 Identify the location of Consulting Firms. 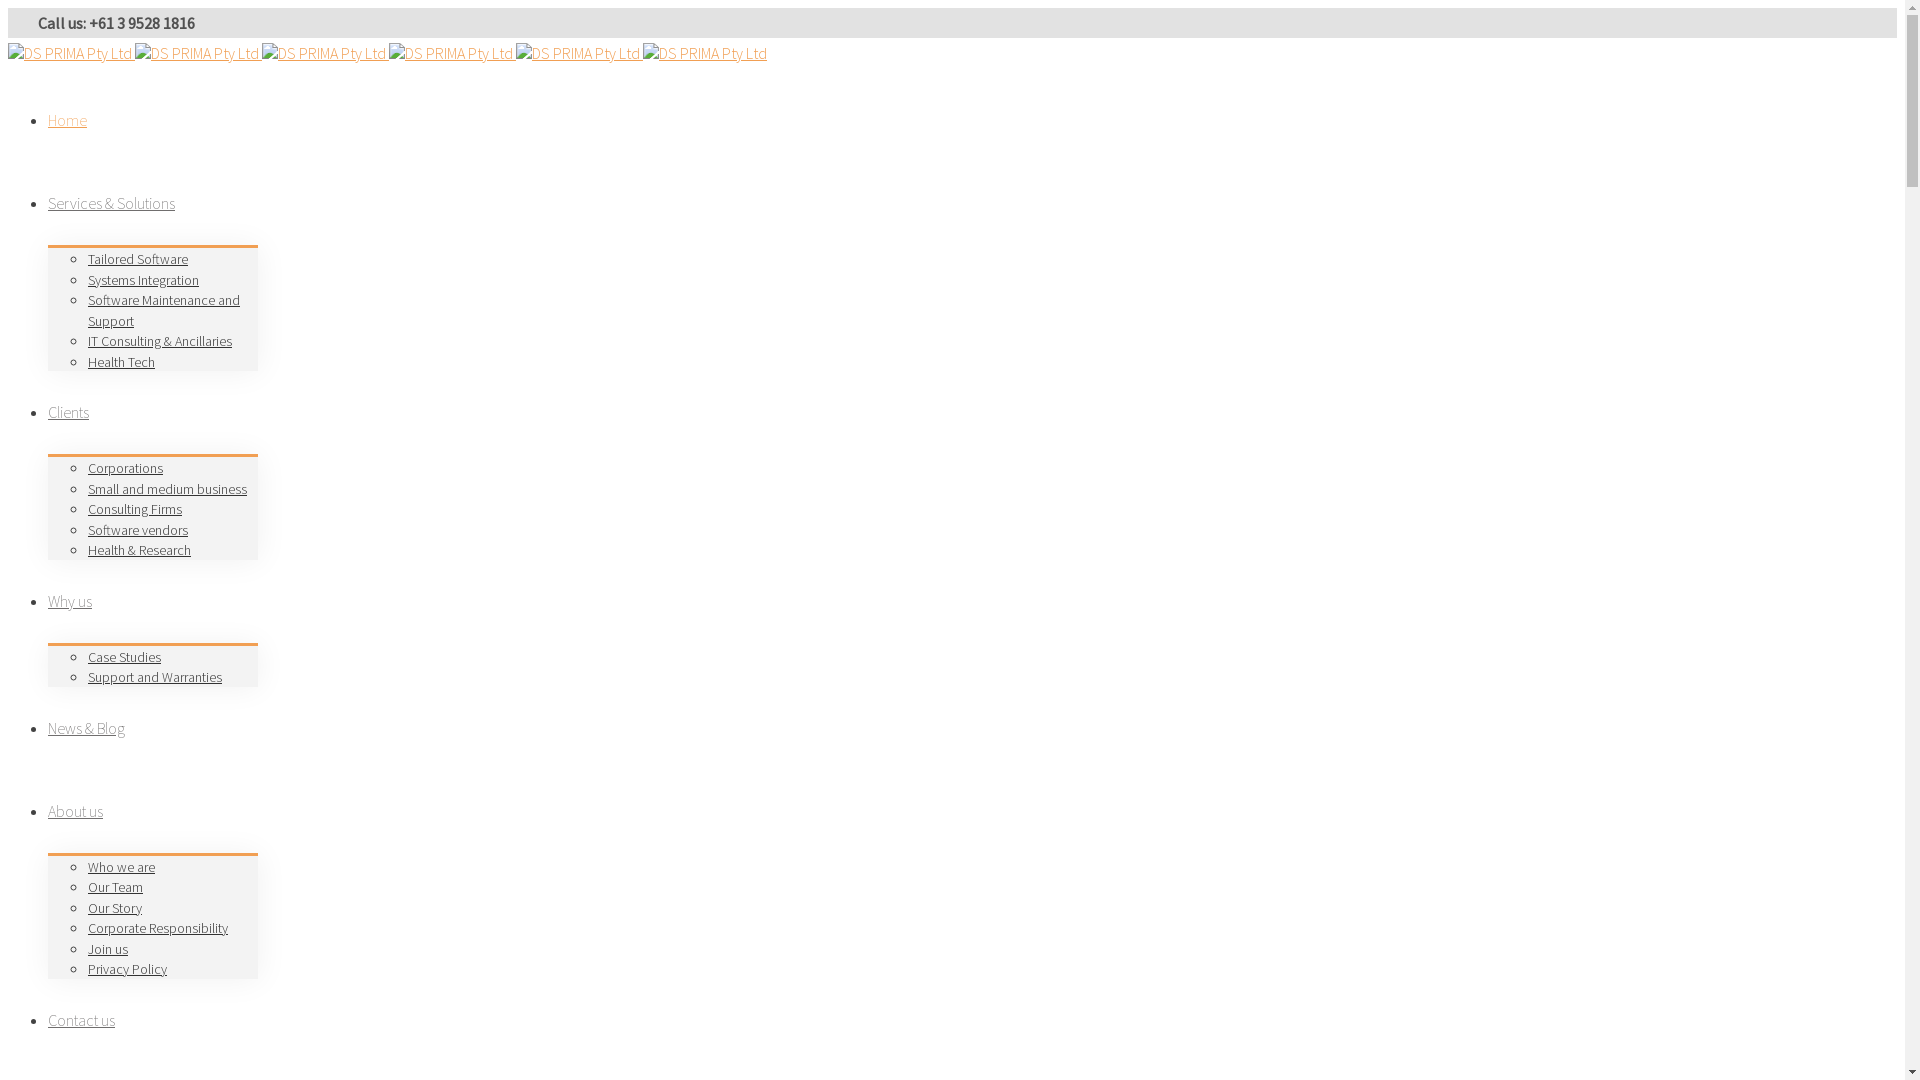
(135, 509).